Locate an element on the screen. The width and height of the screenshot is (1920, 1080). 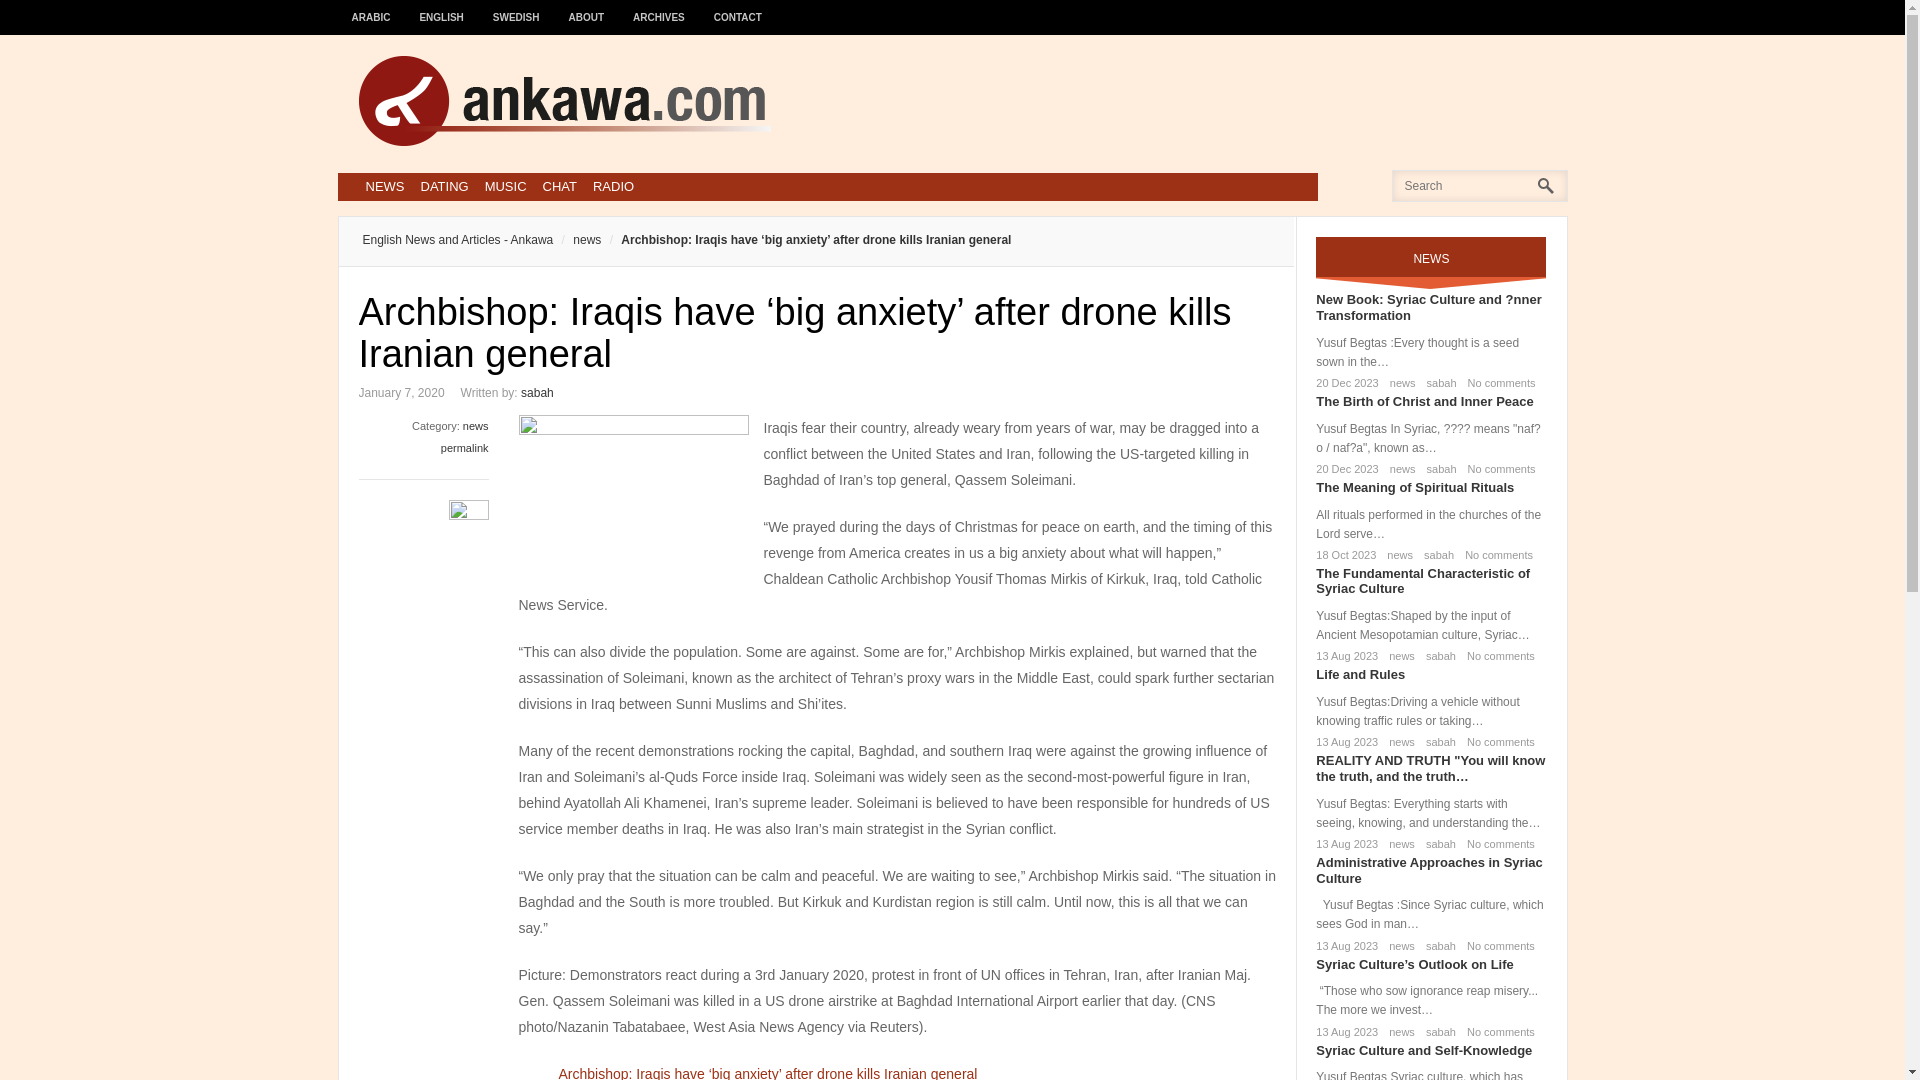
DATING is located at coordinates (444, 186).